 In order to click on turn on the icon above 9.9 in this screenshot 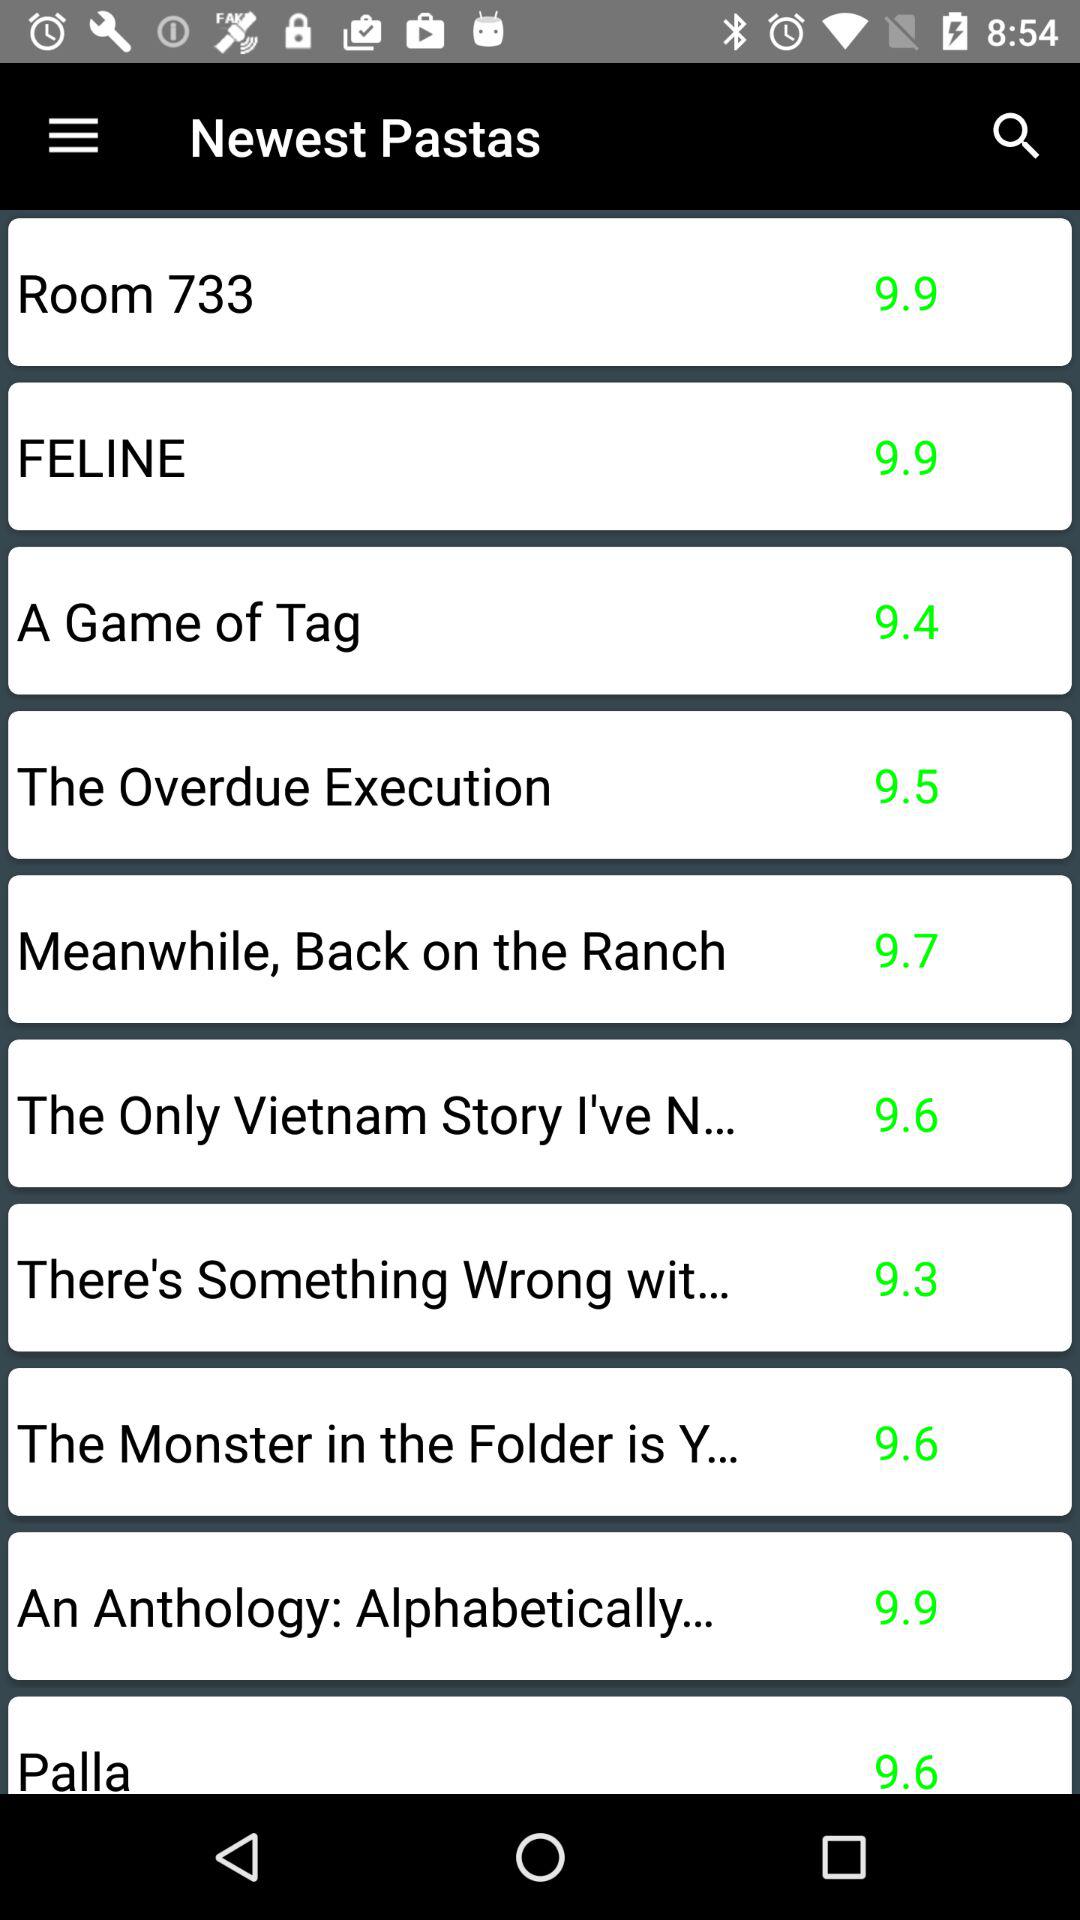, I will do `click(1016, 136)`.